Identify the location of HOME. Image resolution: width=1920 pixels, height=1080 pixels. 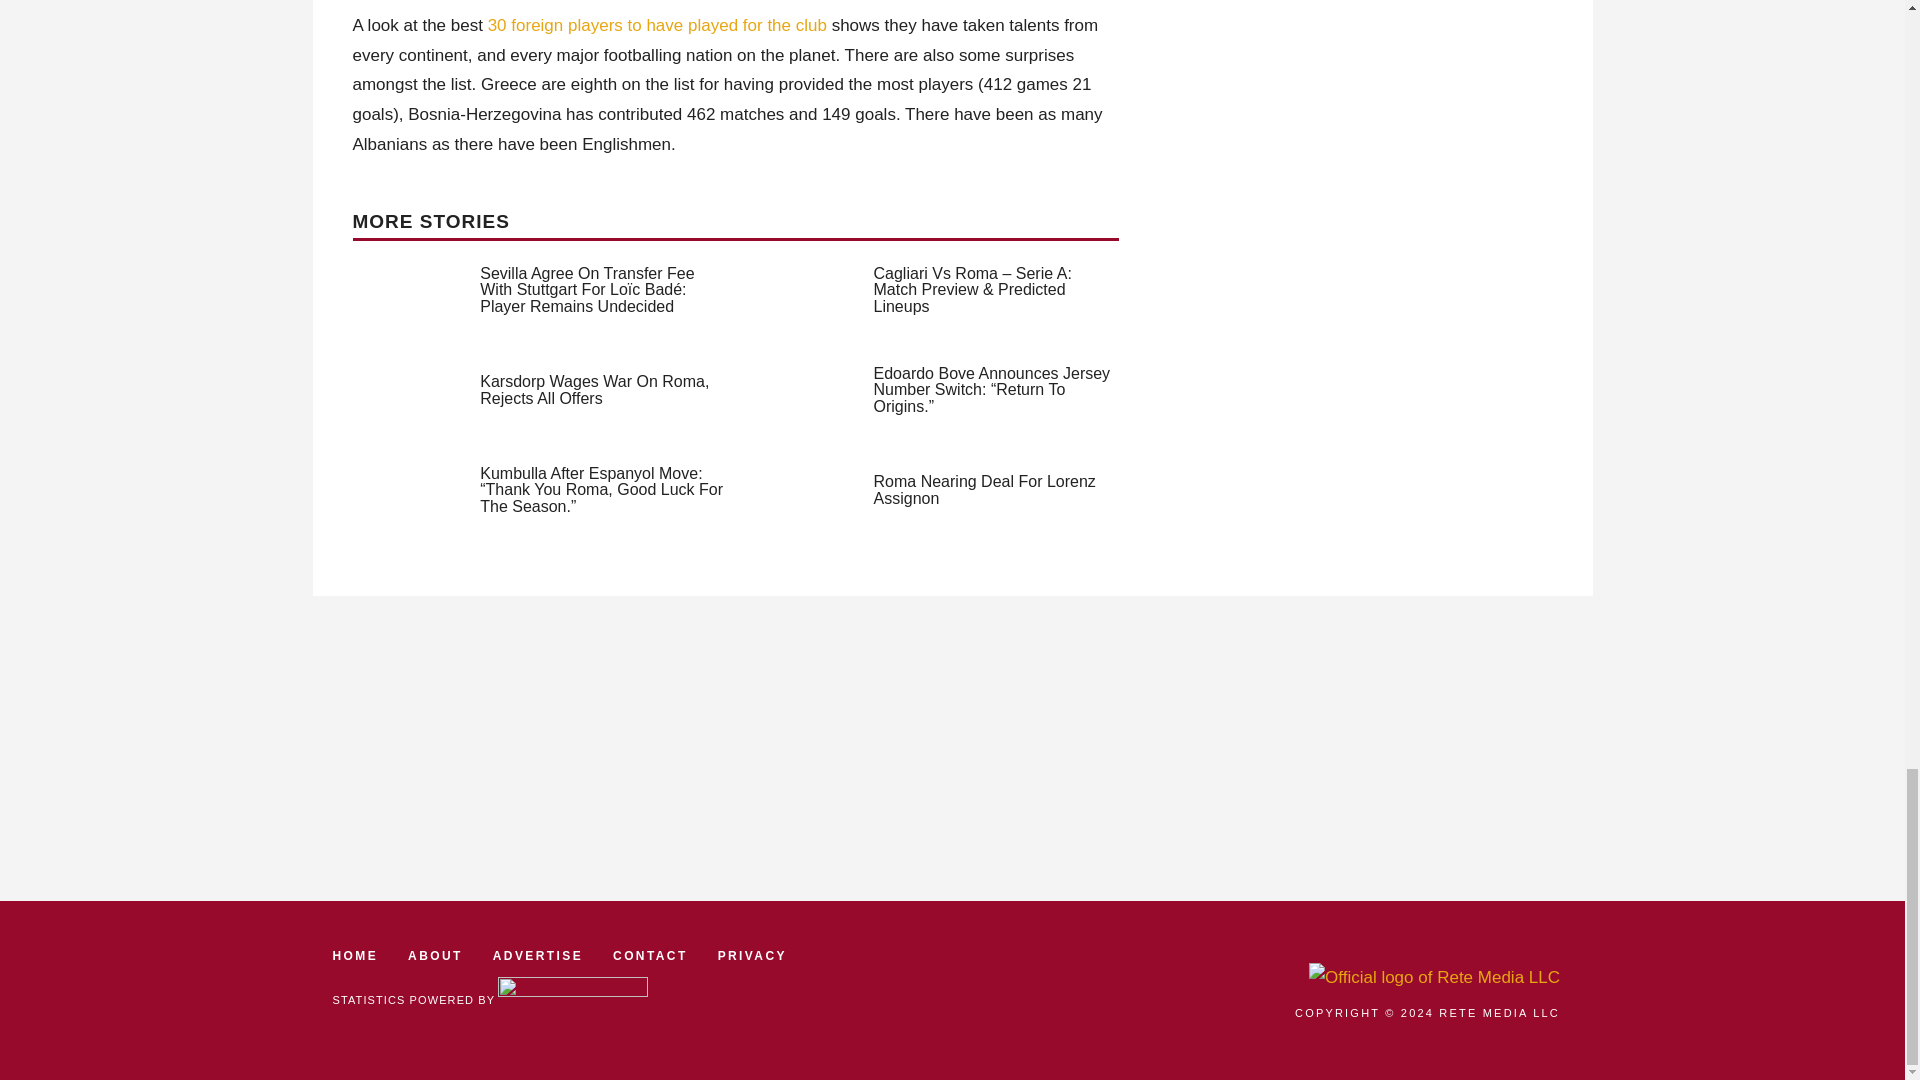
(355, 956).